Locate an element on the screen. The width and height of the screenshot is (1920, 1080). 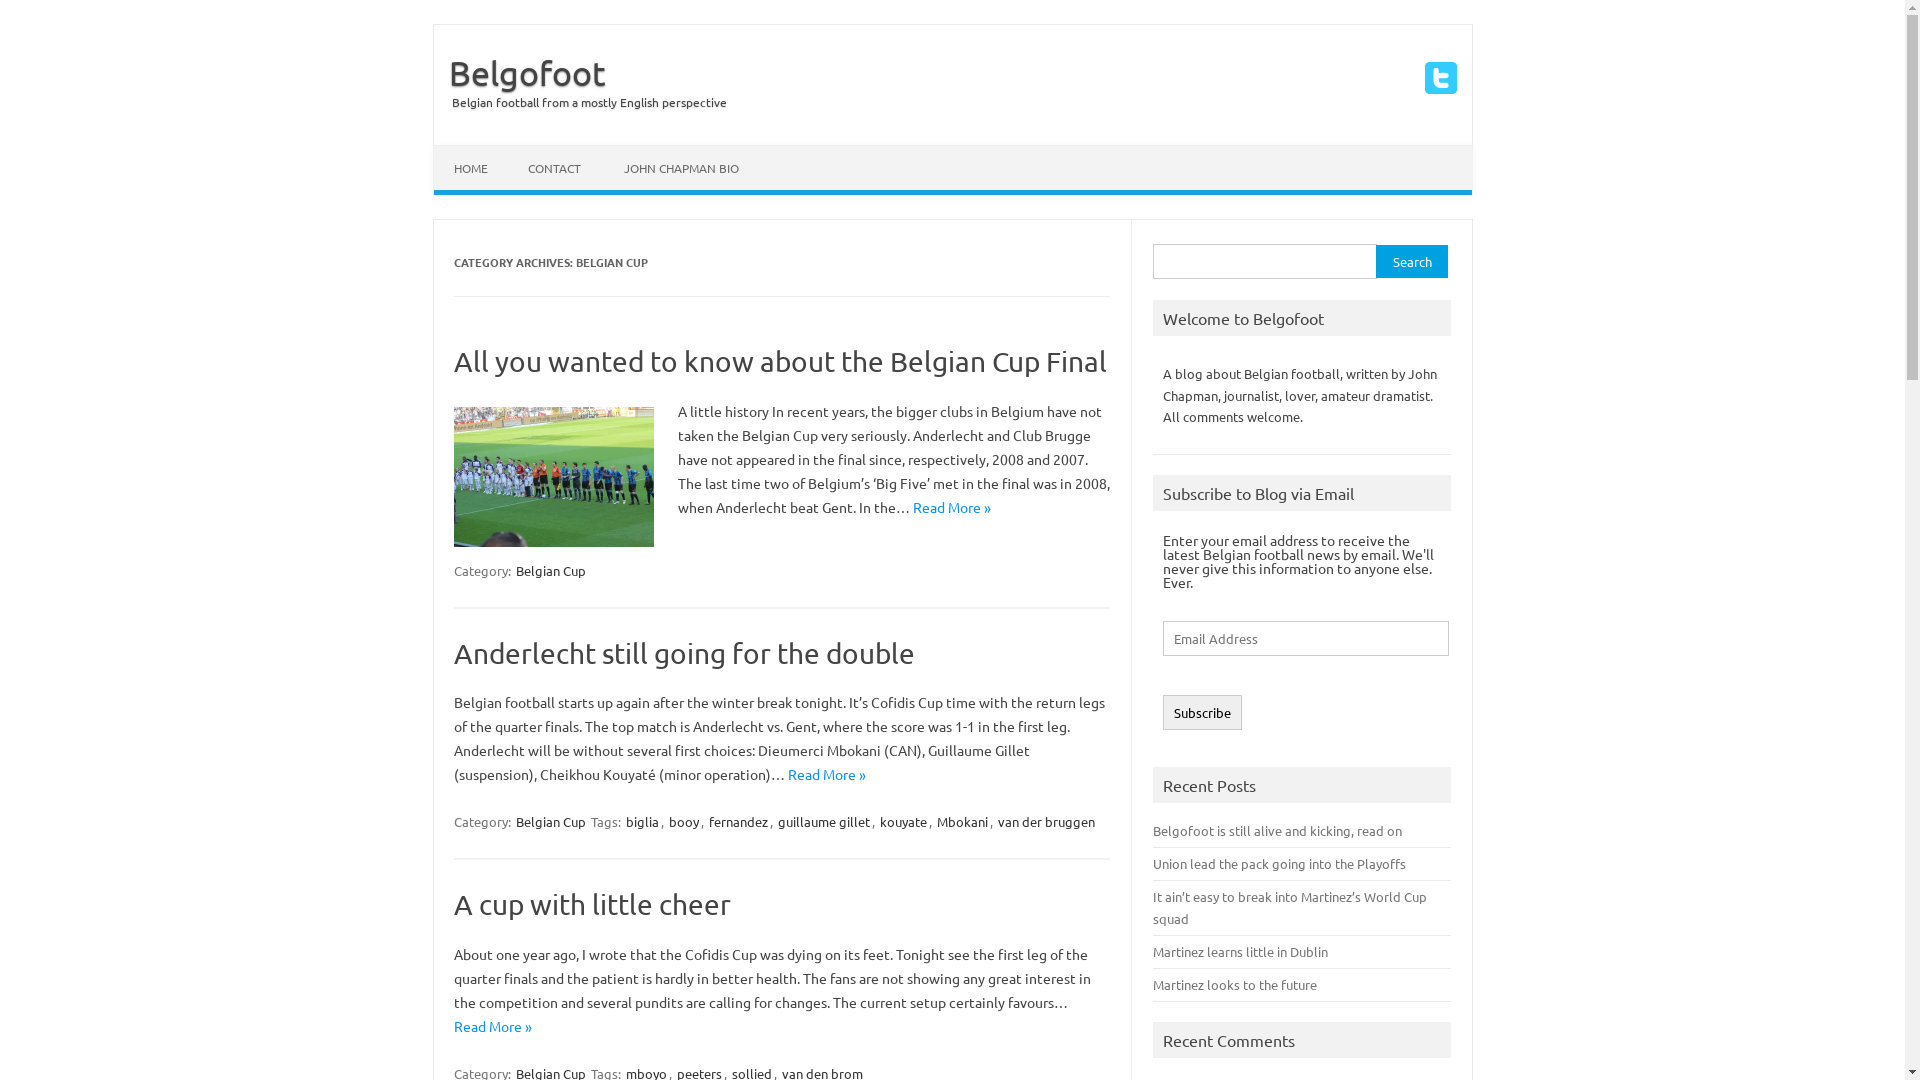
CONTACT is located at coordinates (554, 168).